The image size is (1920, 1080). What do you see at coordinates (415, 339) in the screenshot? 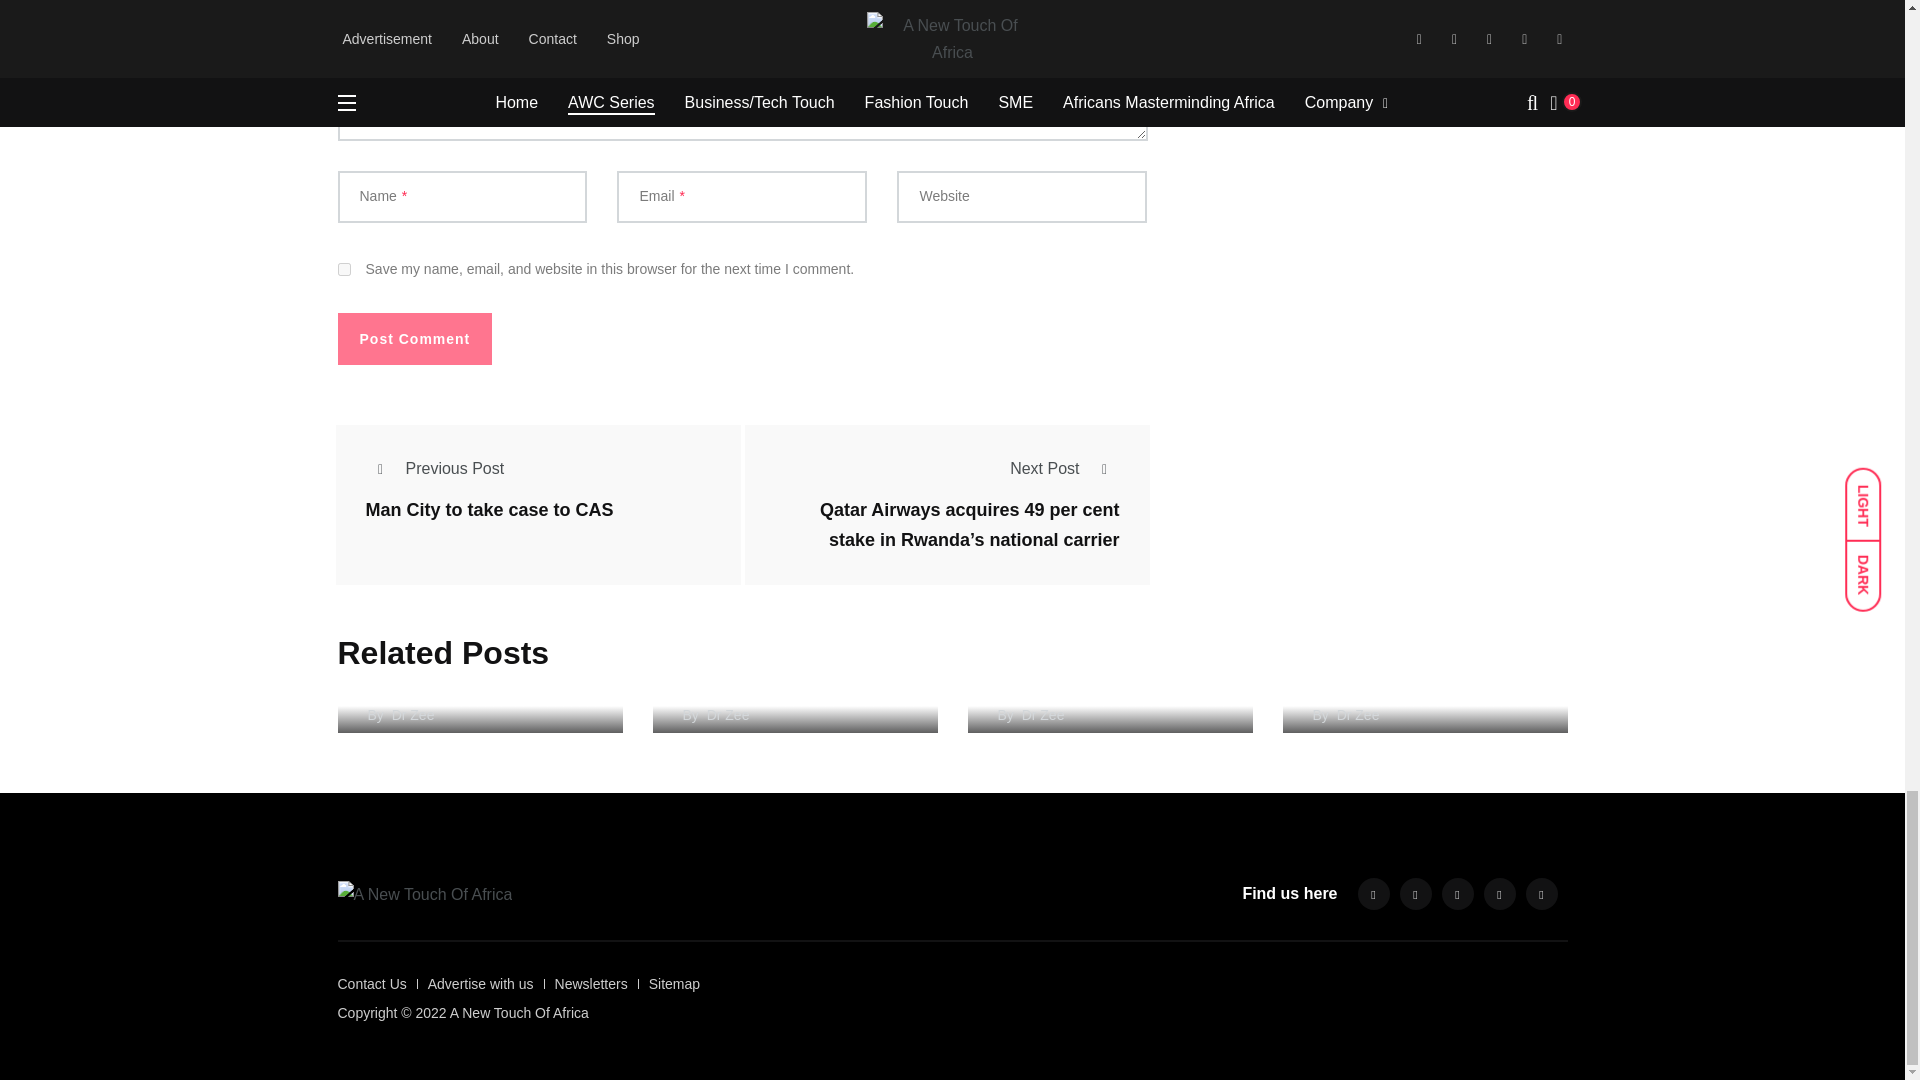
I see `Post Comment` at bounding box center [415, 339].